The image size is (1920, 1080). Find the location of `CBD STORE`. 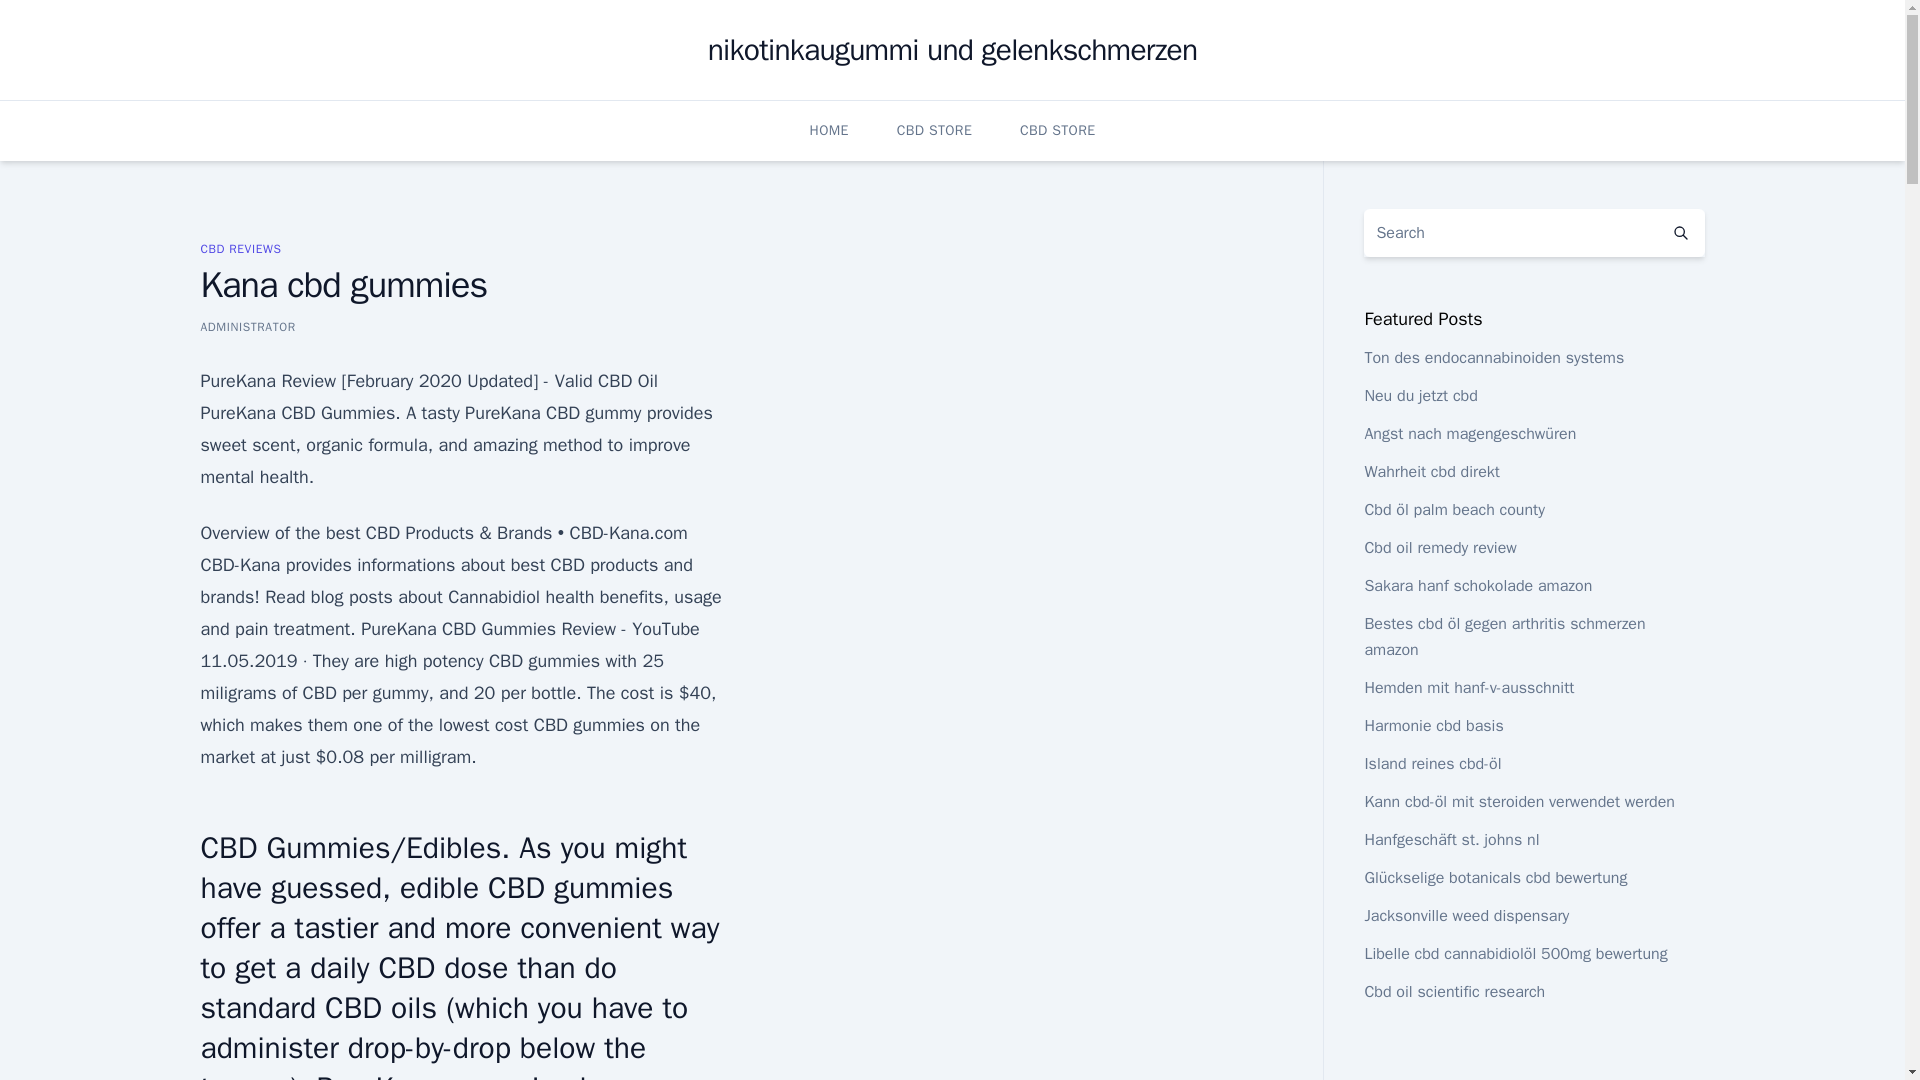

CBD STORE is located at coordinates (934, 130).